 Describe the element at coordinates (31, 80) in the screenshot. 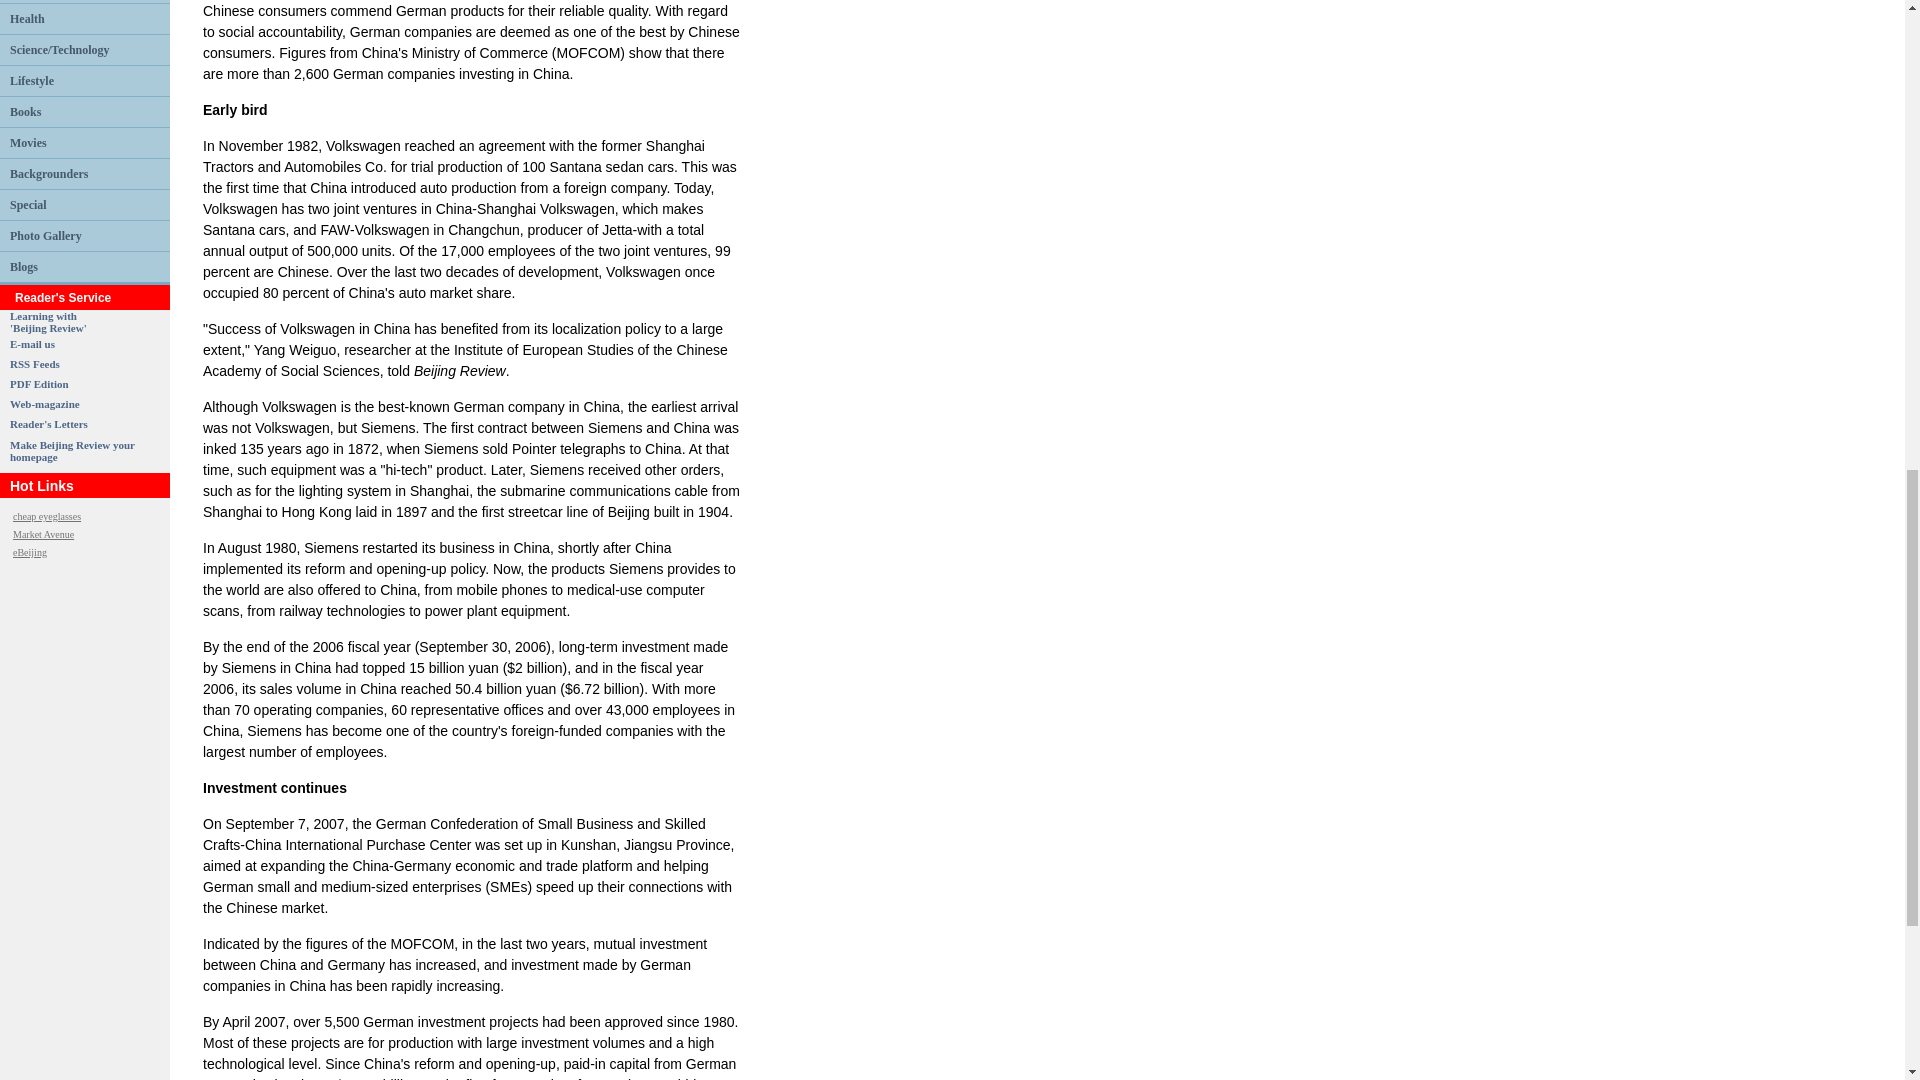

I see `Lifestyle` at that location.